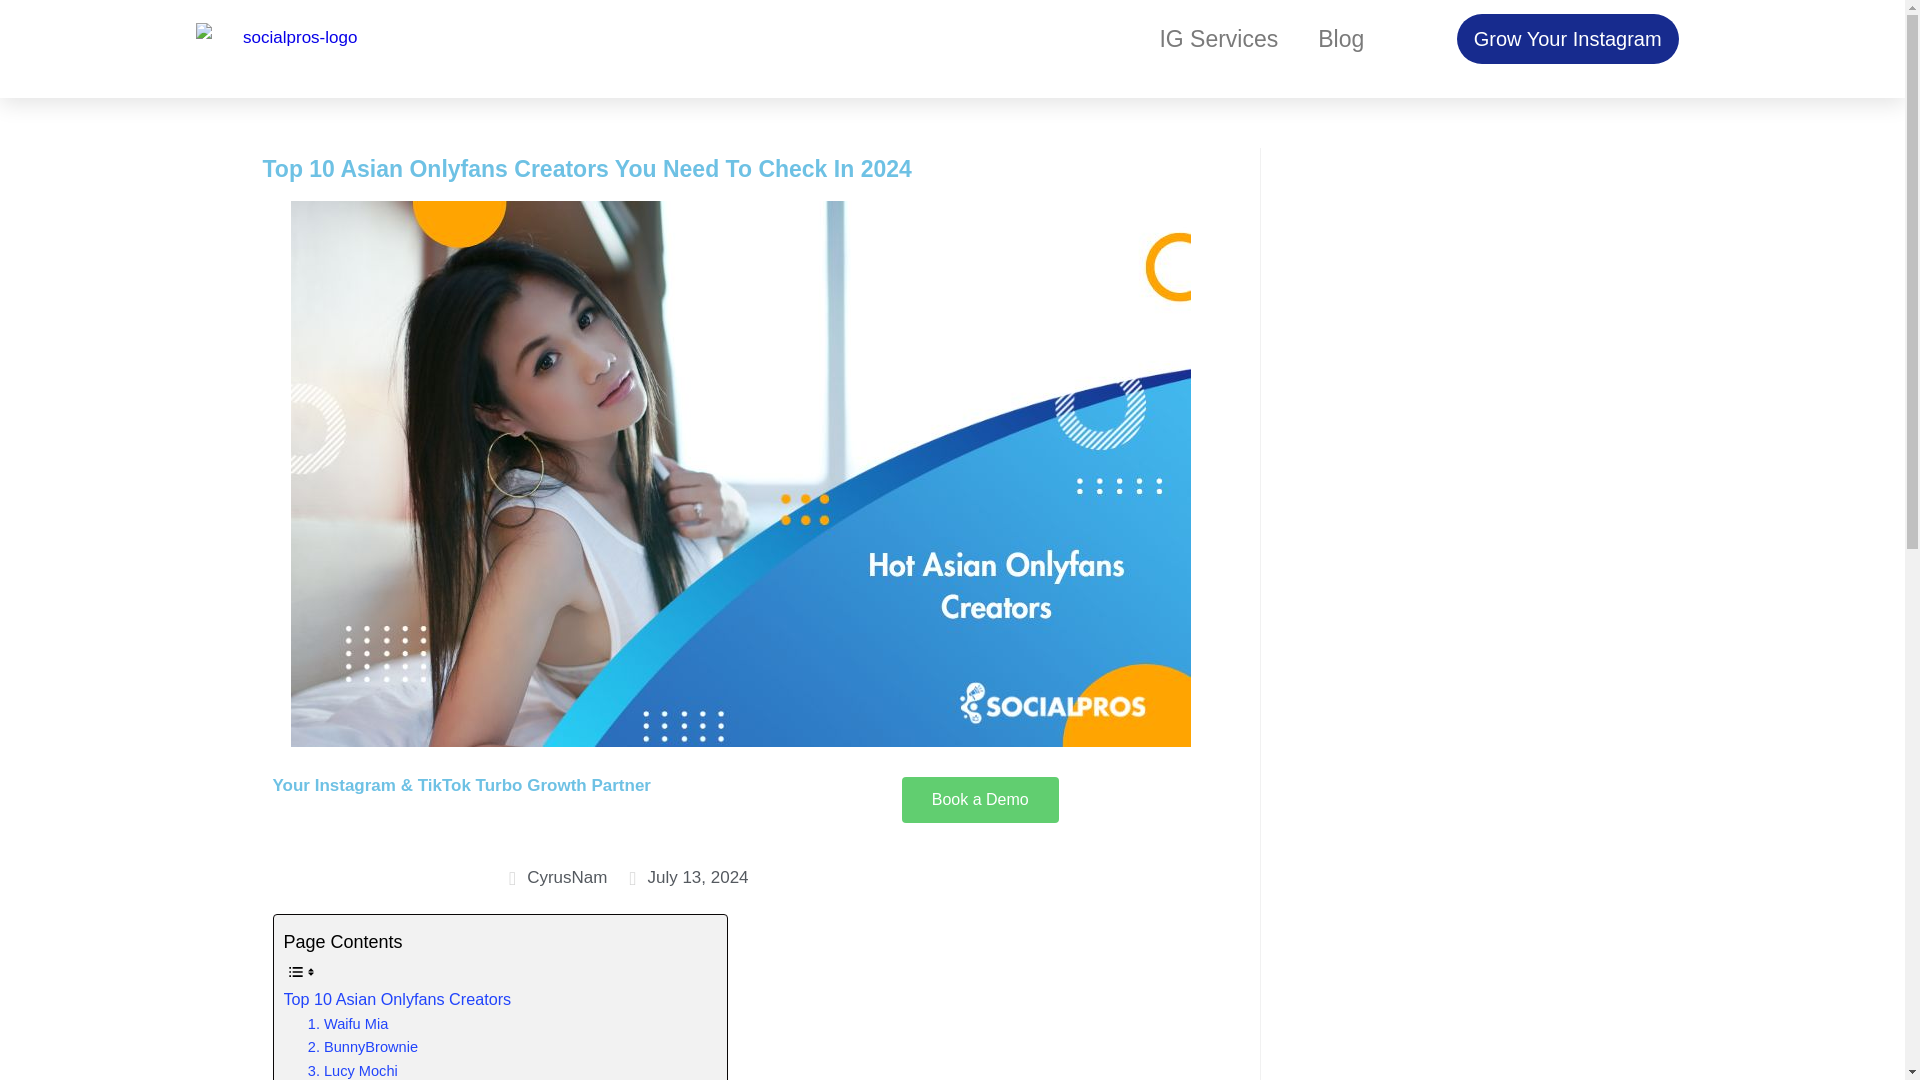  Describe the element at coordinates (362, 1047) in the screenshot. I see `2. BunnyBrownie` at that location.